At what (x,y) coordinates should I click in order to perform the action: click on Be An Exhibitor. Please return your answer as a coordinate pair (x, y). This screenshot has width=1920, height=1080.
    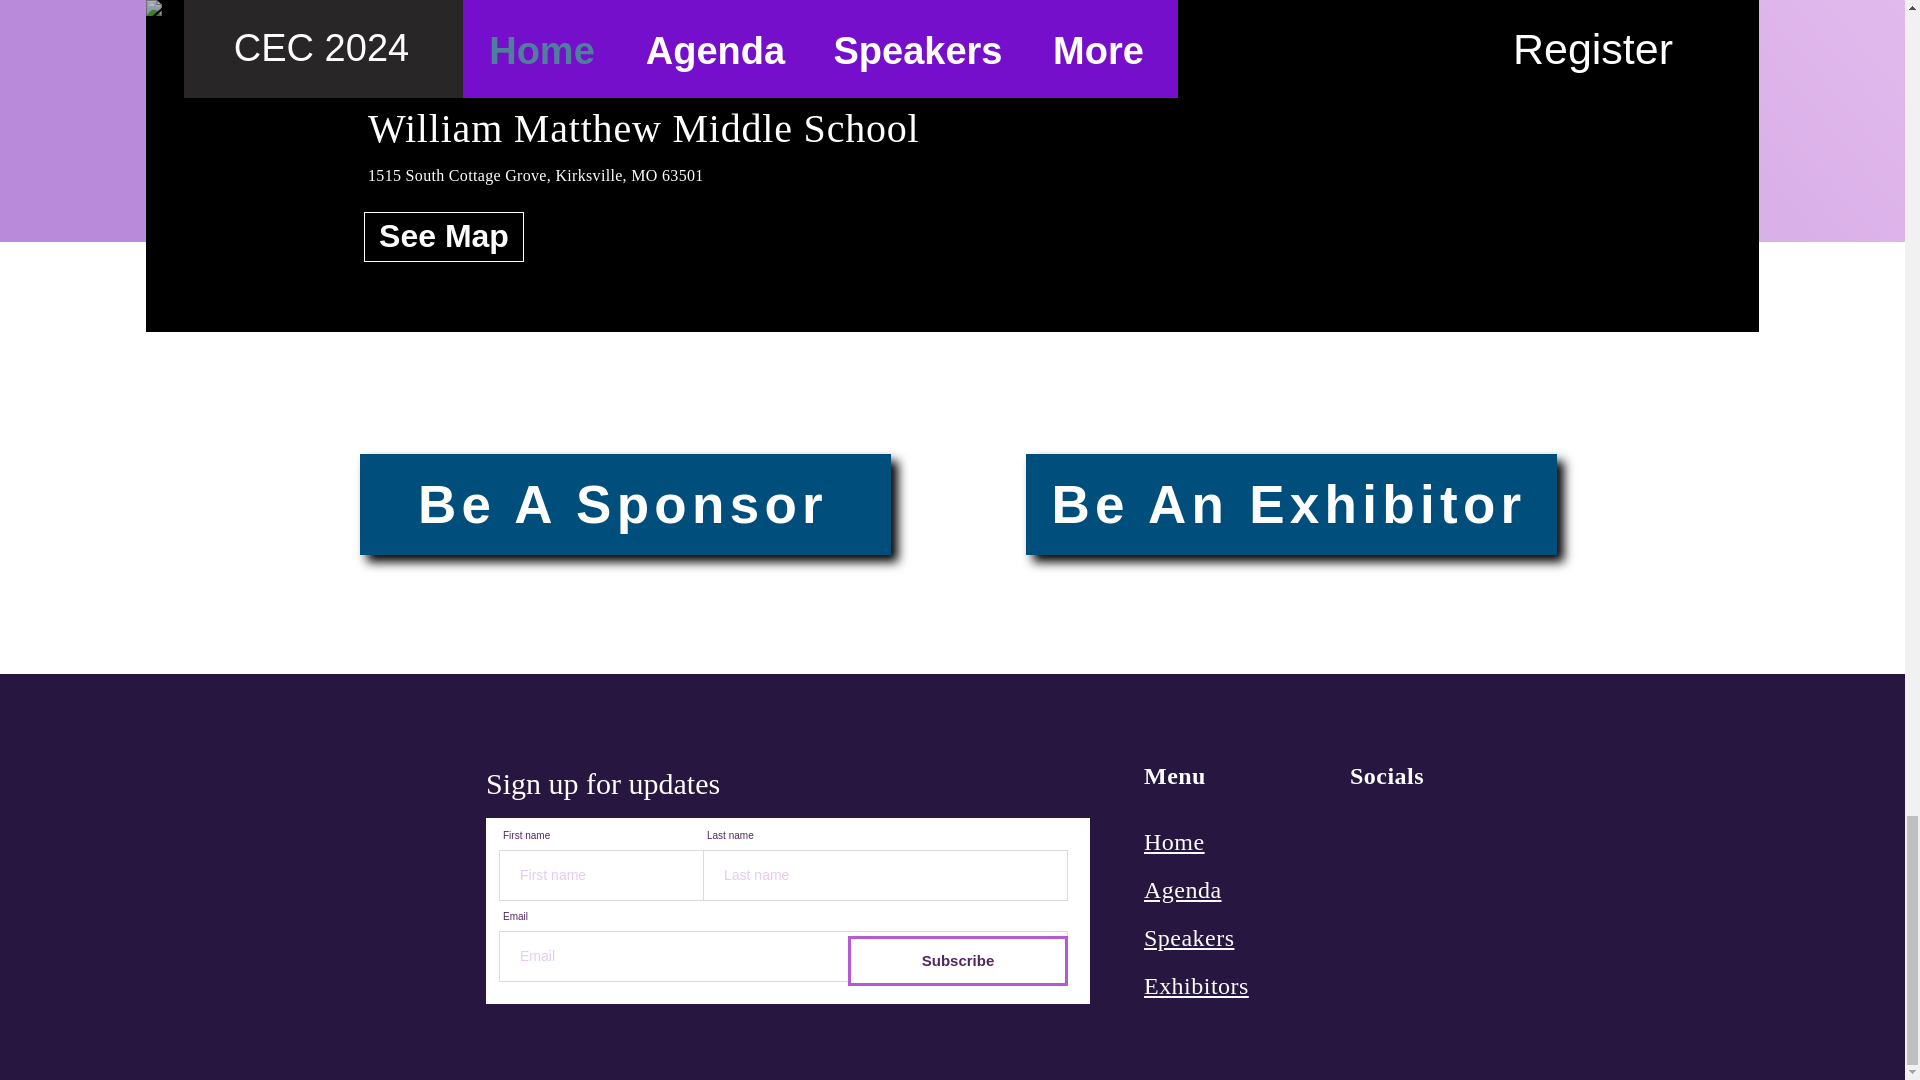
    Looking at the image, I should click on (1291, 504).